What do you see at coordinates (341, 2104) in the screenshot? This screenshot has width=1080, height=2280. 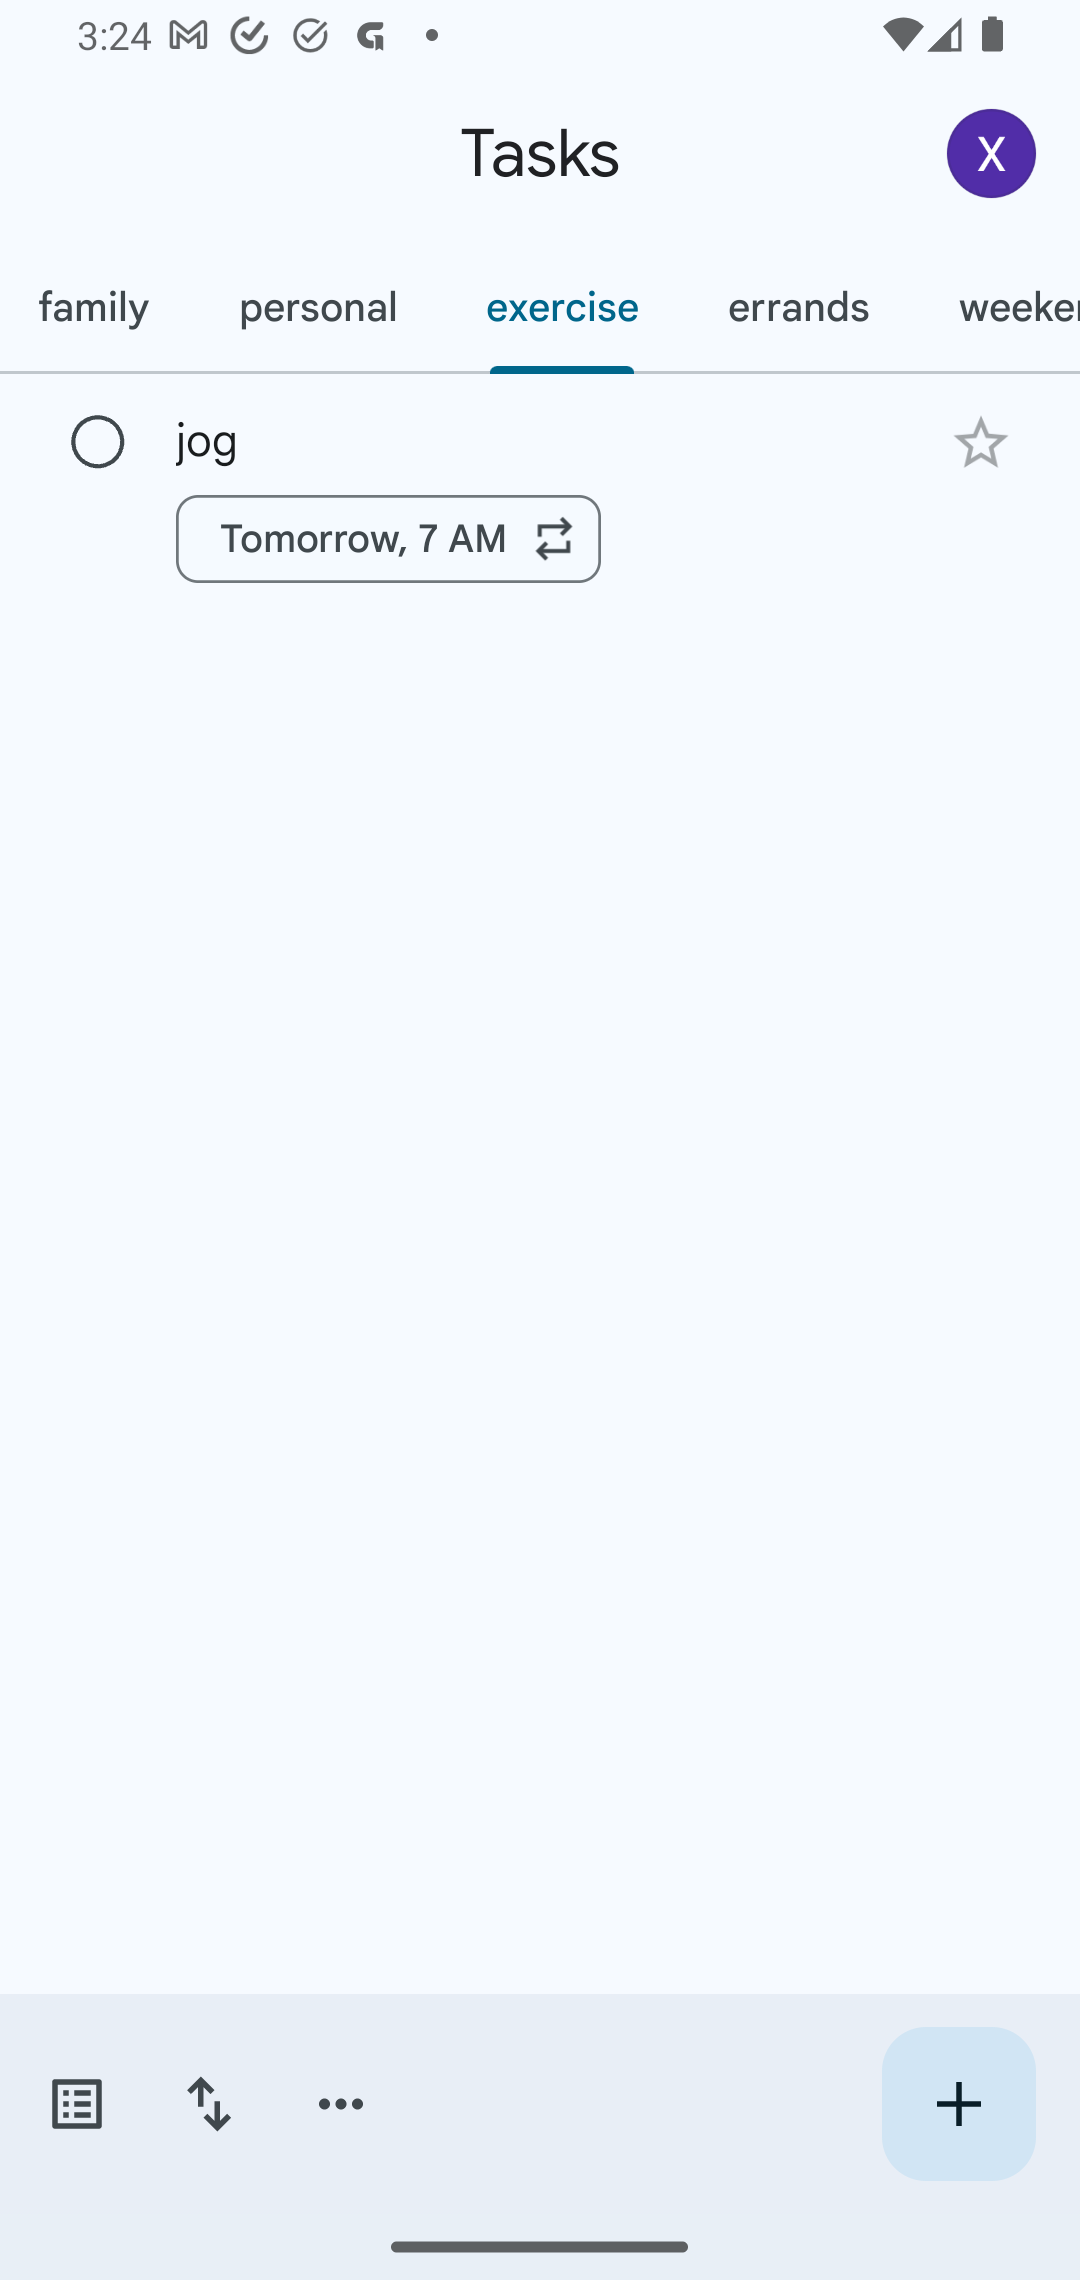 I see `More options` at bounding box center [341, 2104].